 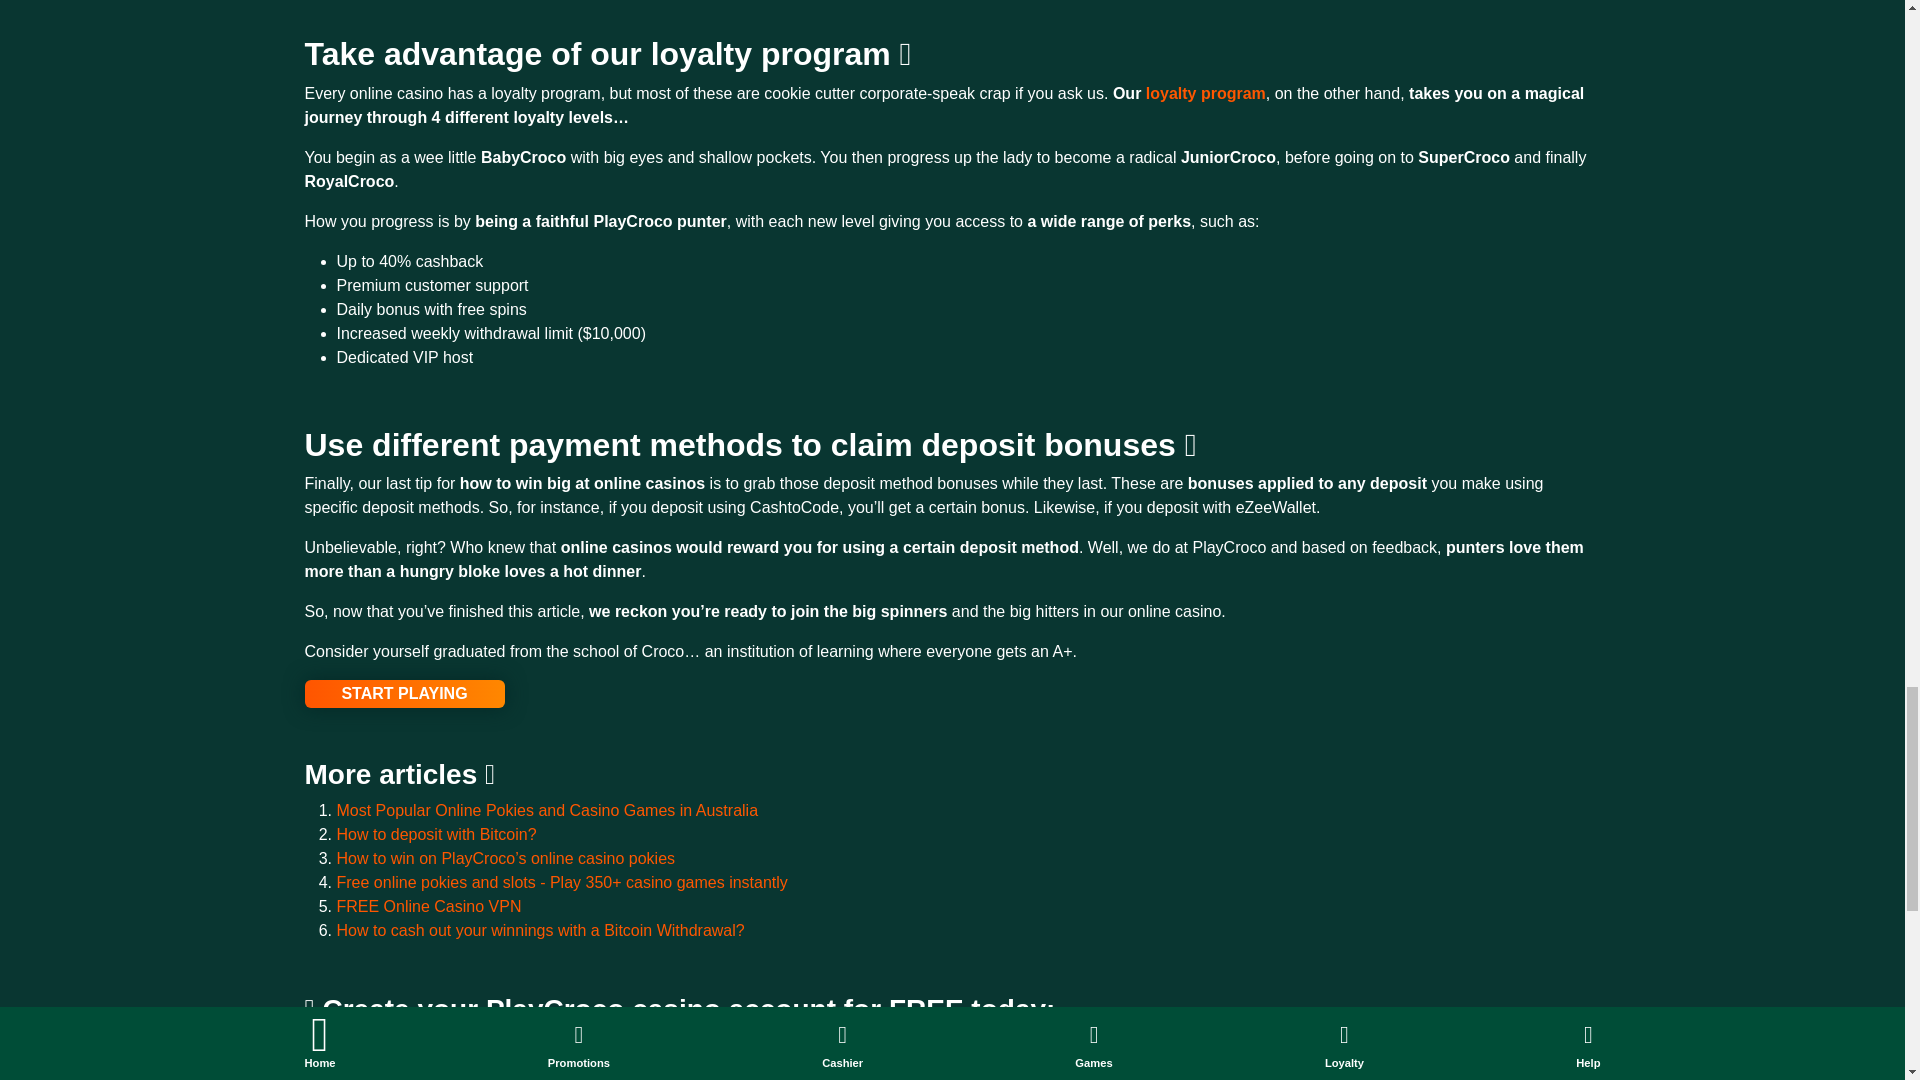 What do you see at coordinates (428, 906) in the screenshot?
I see `FREE Online Casino VPN` at bounding box center [428, 906].